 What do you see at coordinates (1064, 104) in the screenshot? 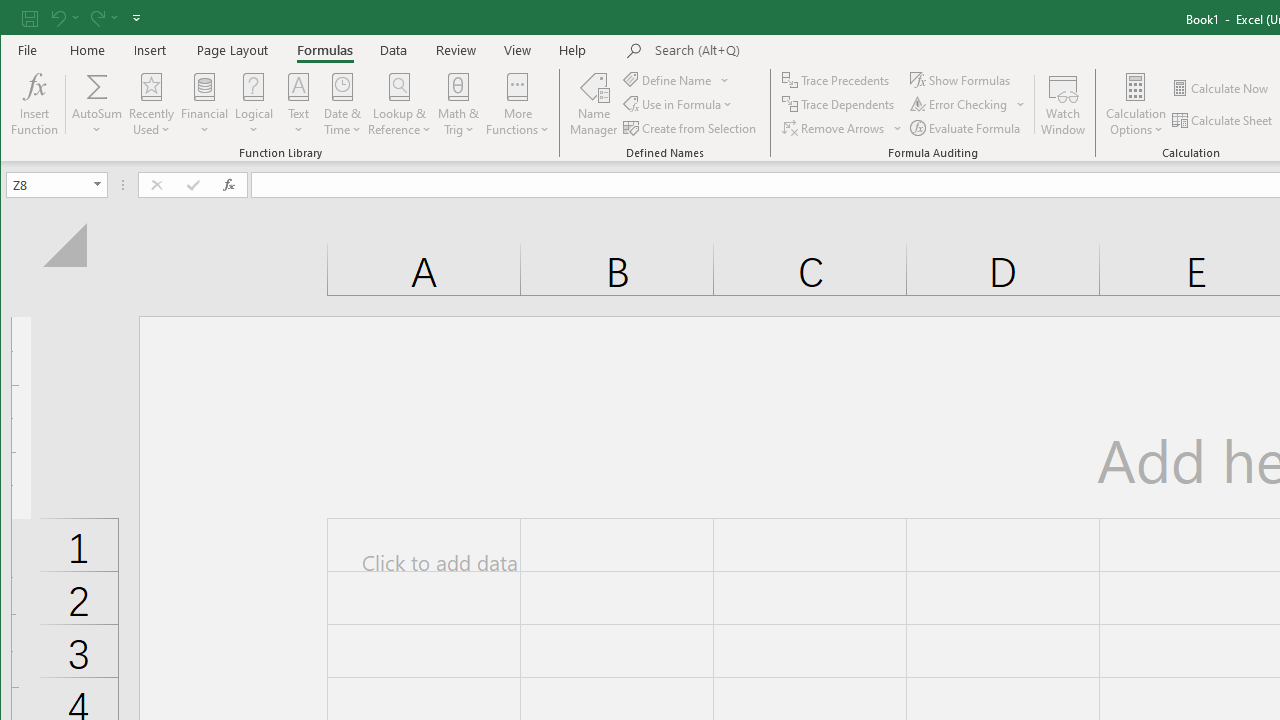
I see `Watch Window` at bounding box center [1064, 104].